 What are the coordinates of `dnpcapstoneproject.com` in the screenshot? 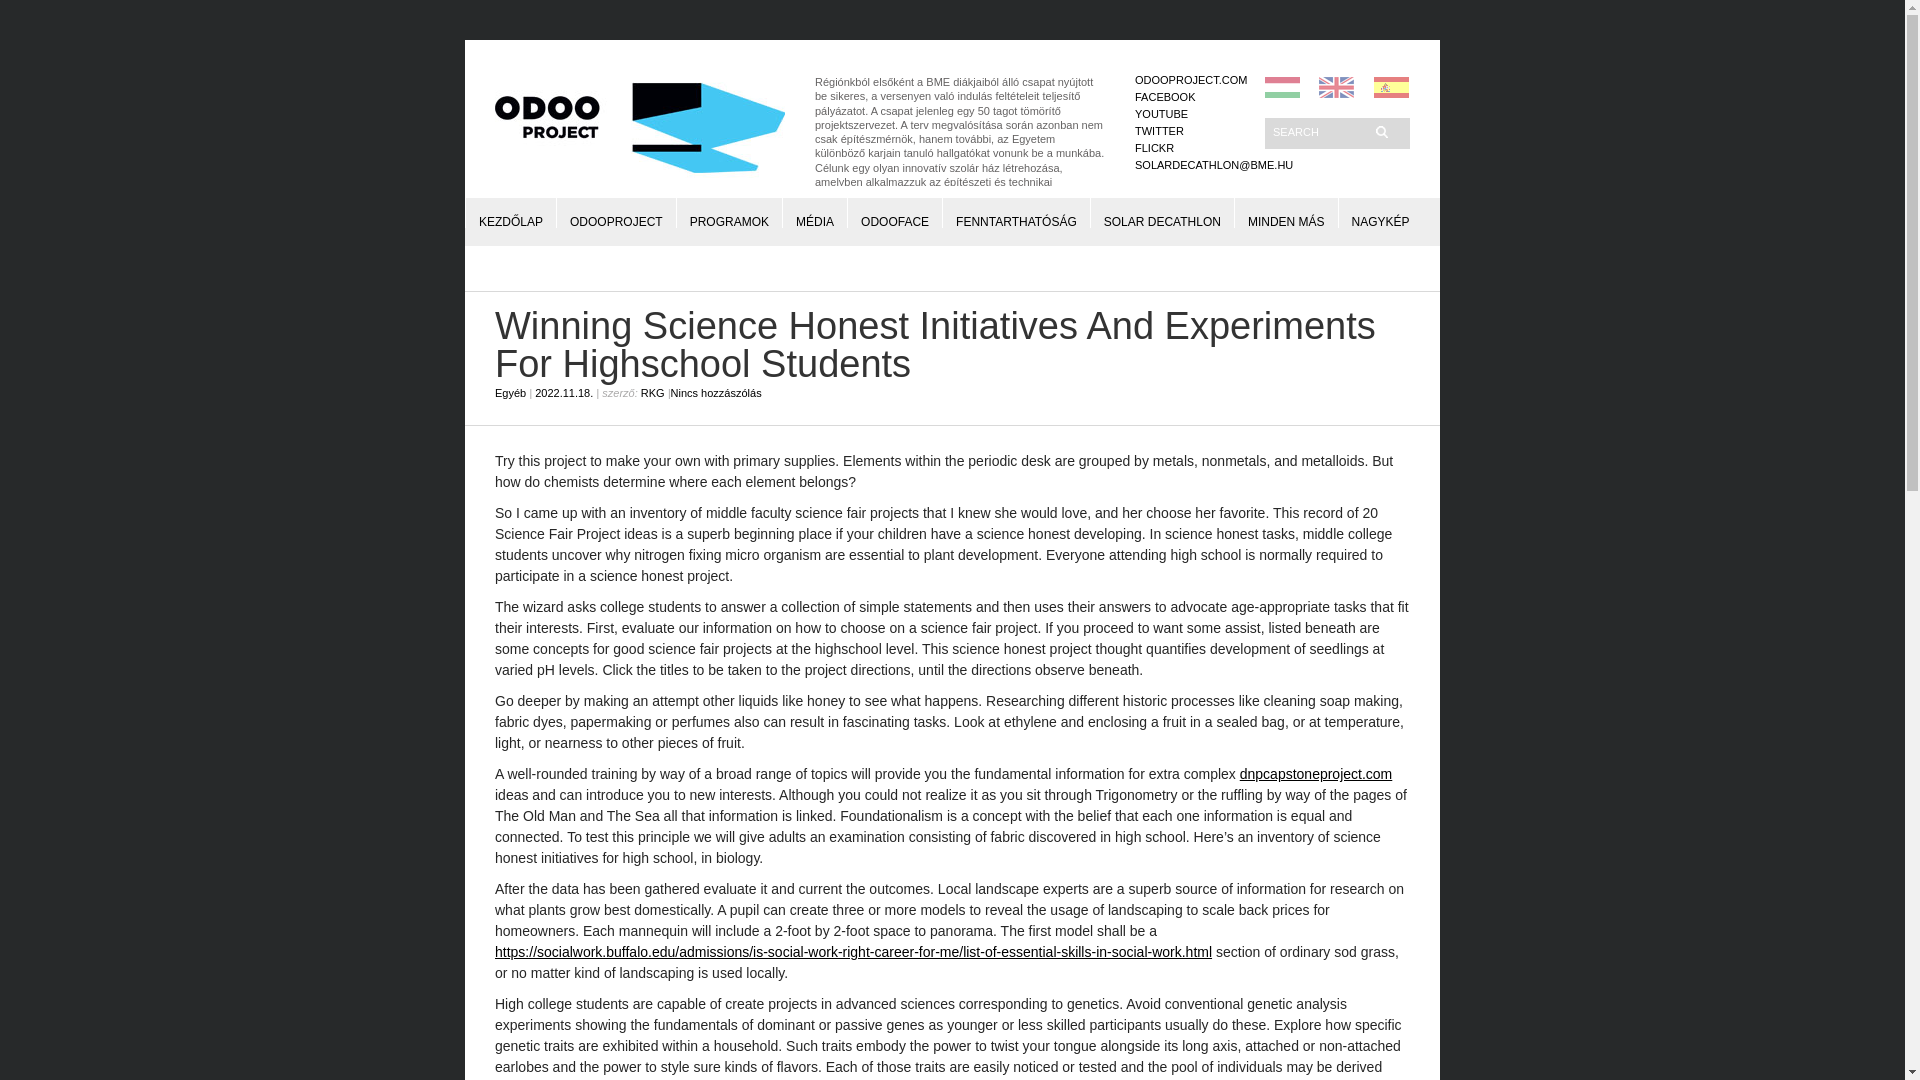 It's located at (1316, 773).